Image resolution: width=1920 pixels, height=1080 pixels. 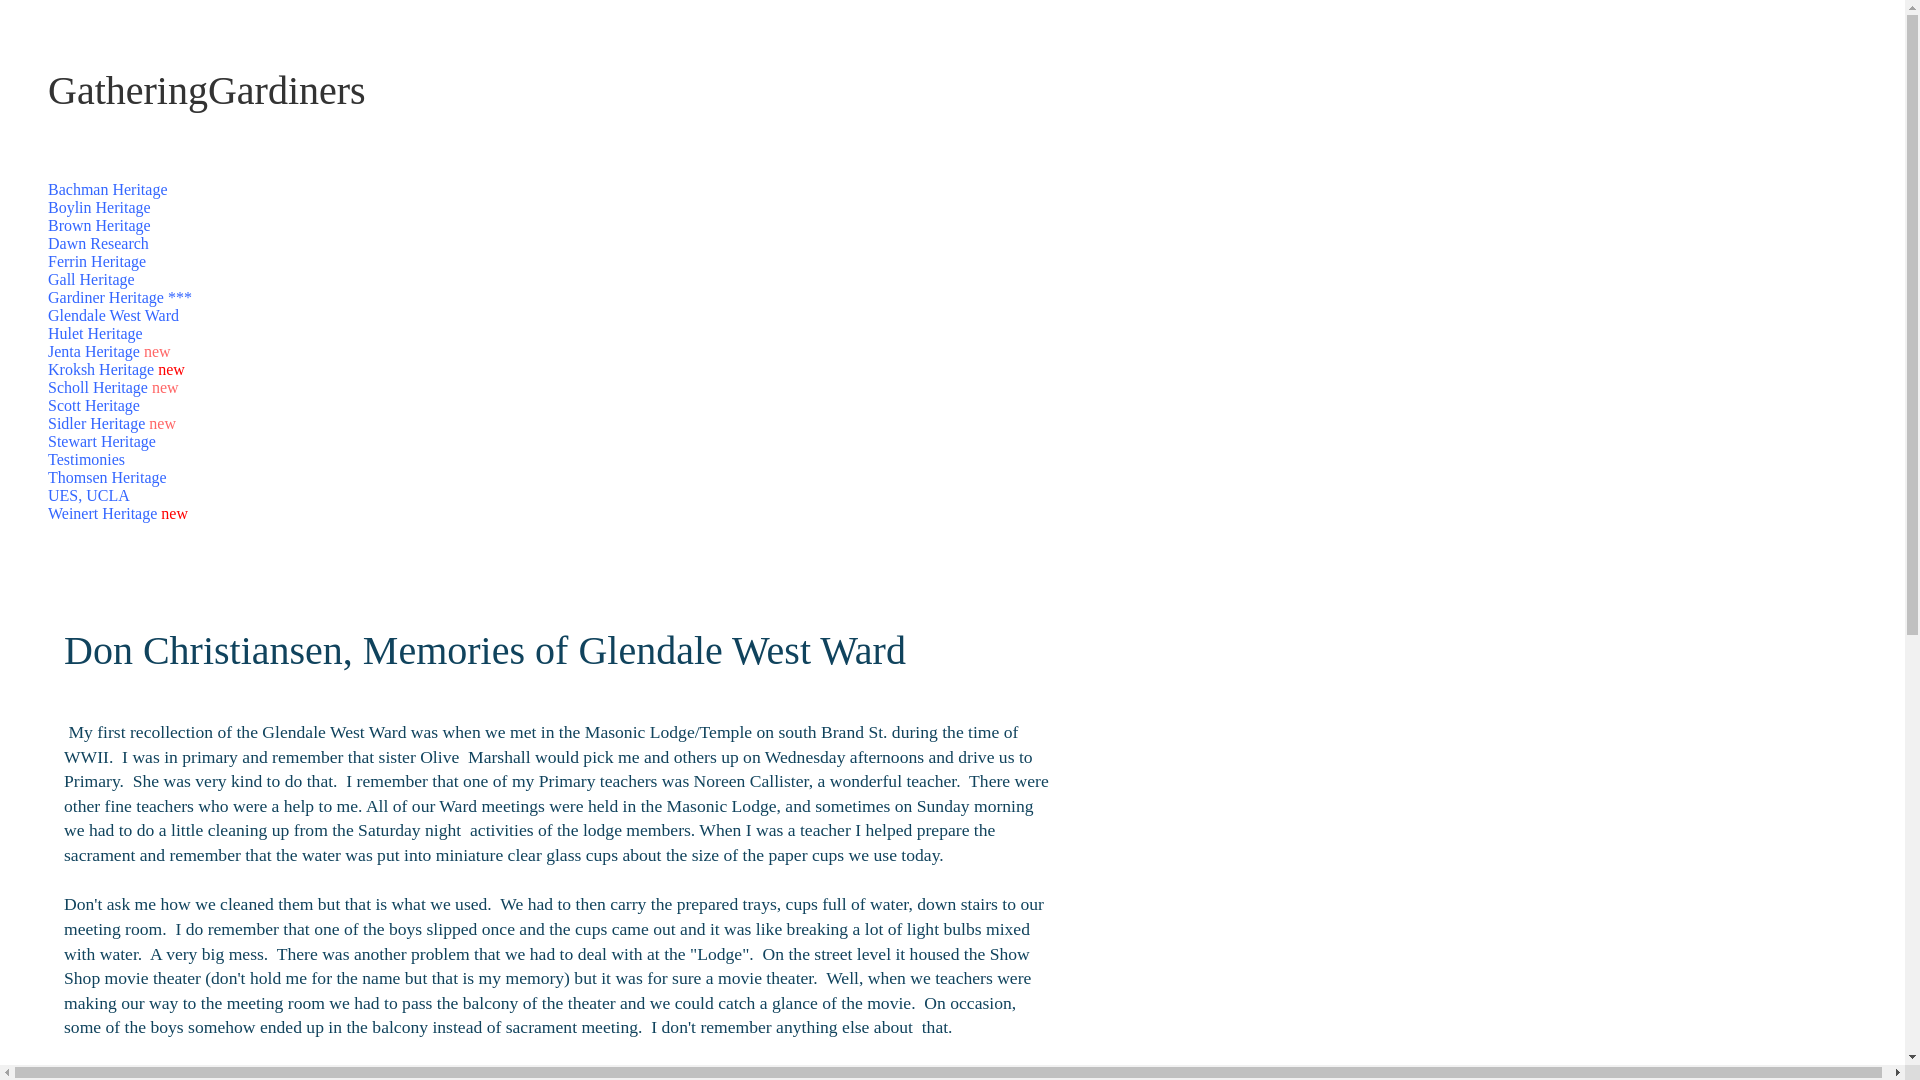 I want to click on Dawn Research, so click(x=98, y=243).